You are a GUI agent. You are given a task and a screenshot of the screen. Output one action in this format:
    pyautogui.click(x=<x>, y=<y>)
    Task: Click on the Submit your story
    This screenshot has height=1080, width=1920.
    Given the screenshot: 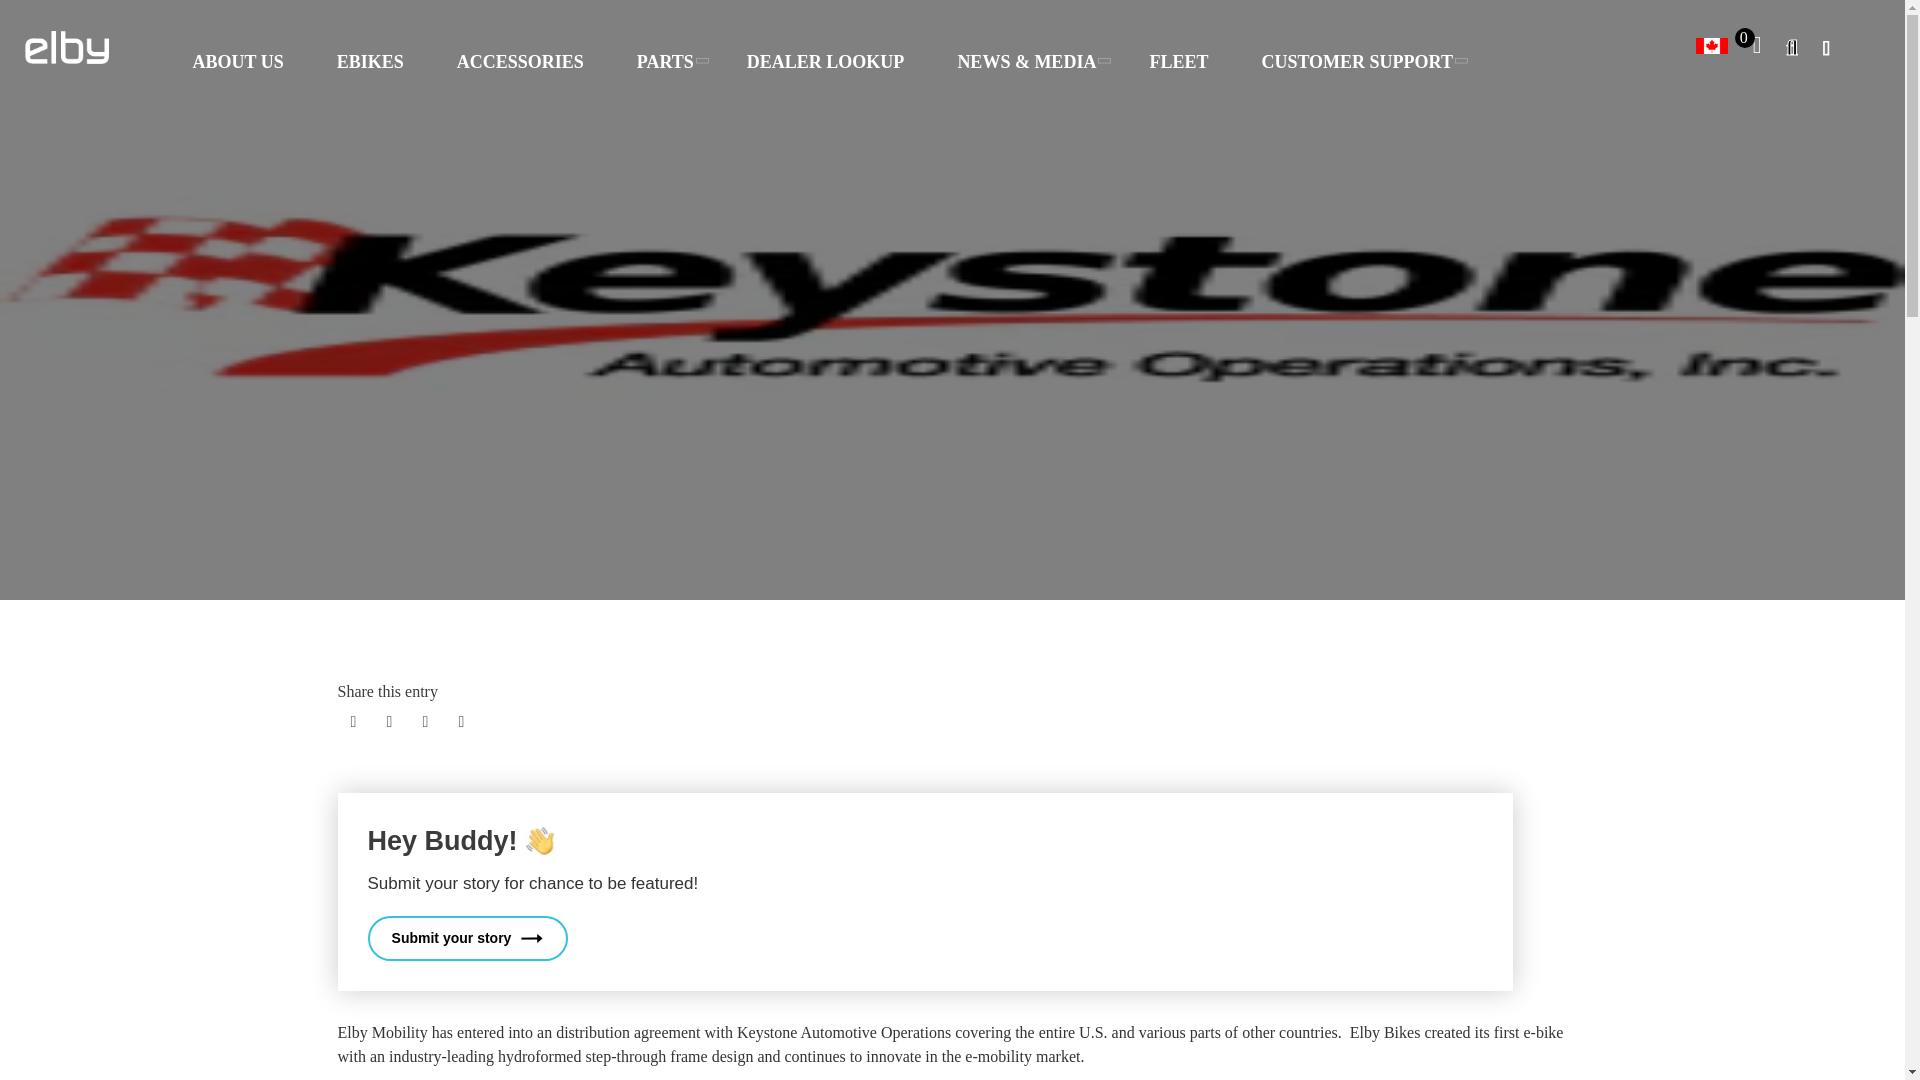 What is the action you would take?
    pyautogui.click(x=468, y=938)
    